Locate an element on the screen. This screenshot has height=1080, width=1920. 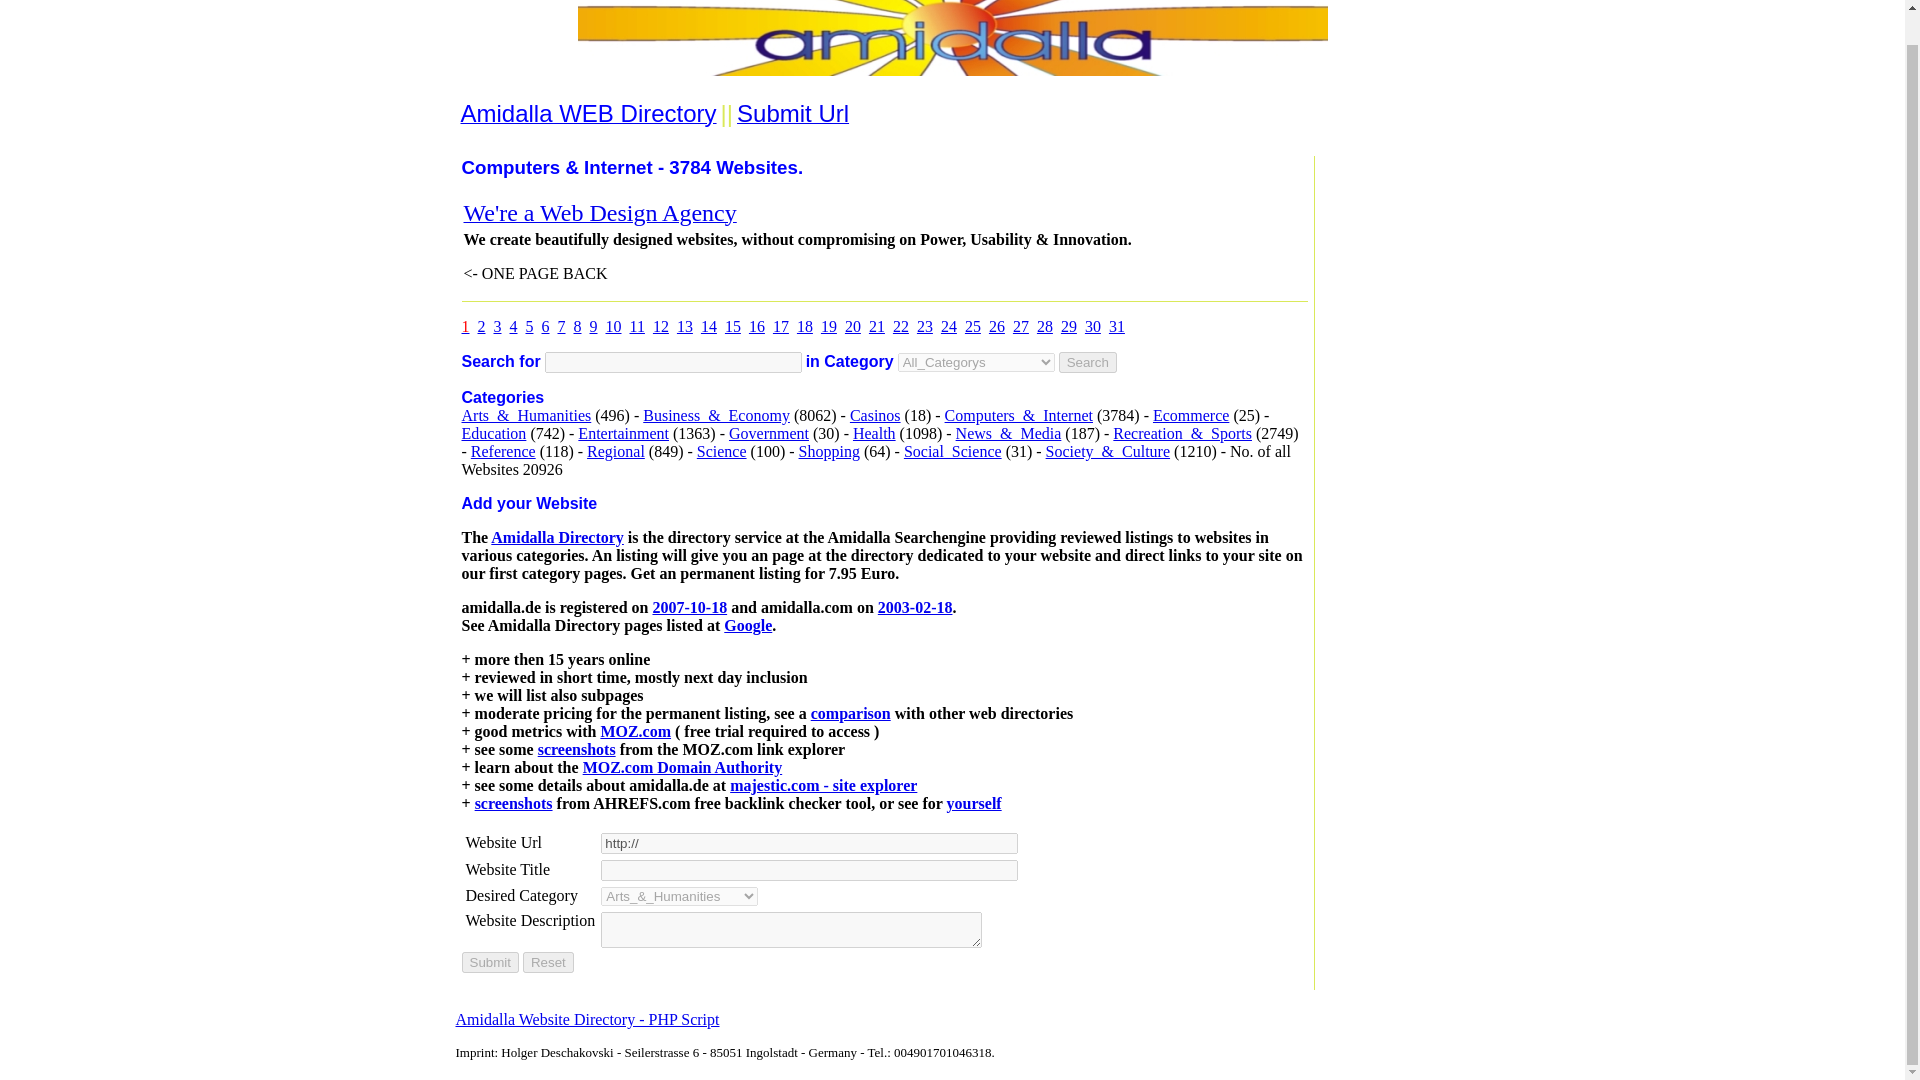
18 is located at coordinates (804, 326).